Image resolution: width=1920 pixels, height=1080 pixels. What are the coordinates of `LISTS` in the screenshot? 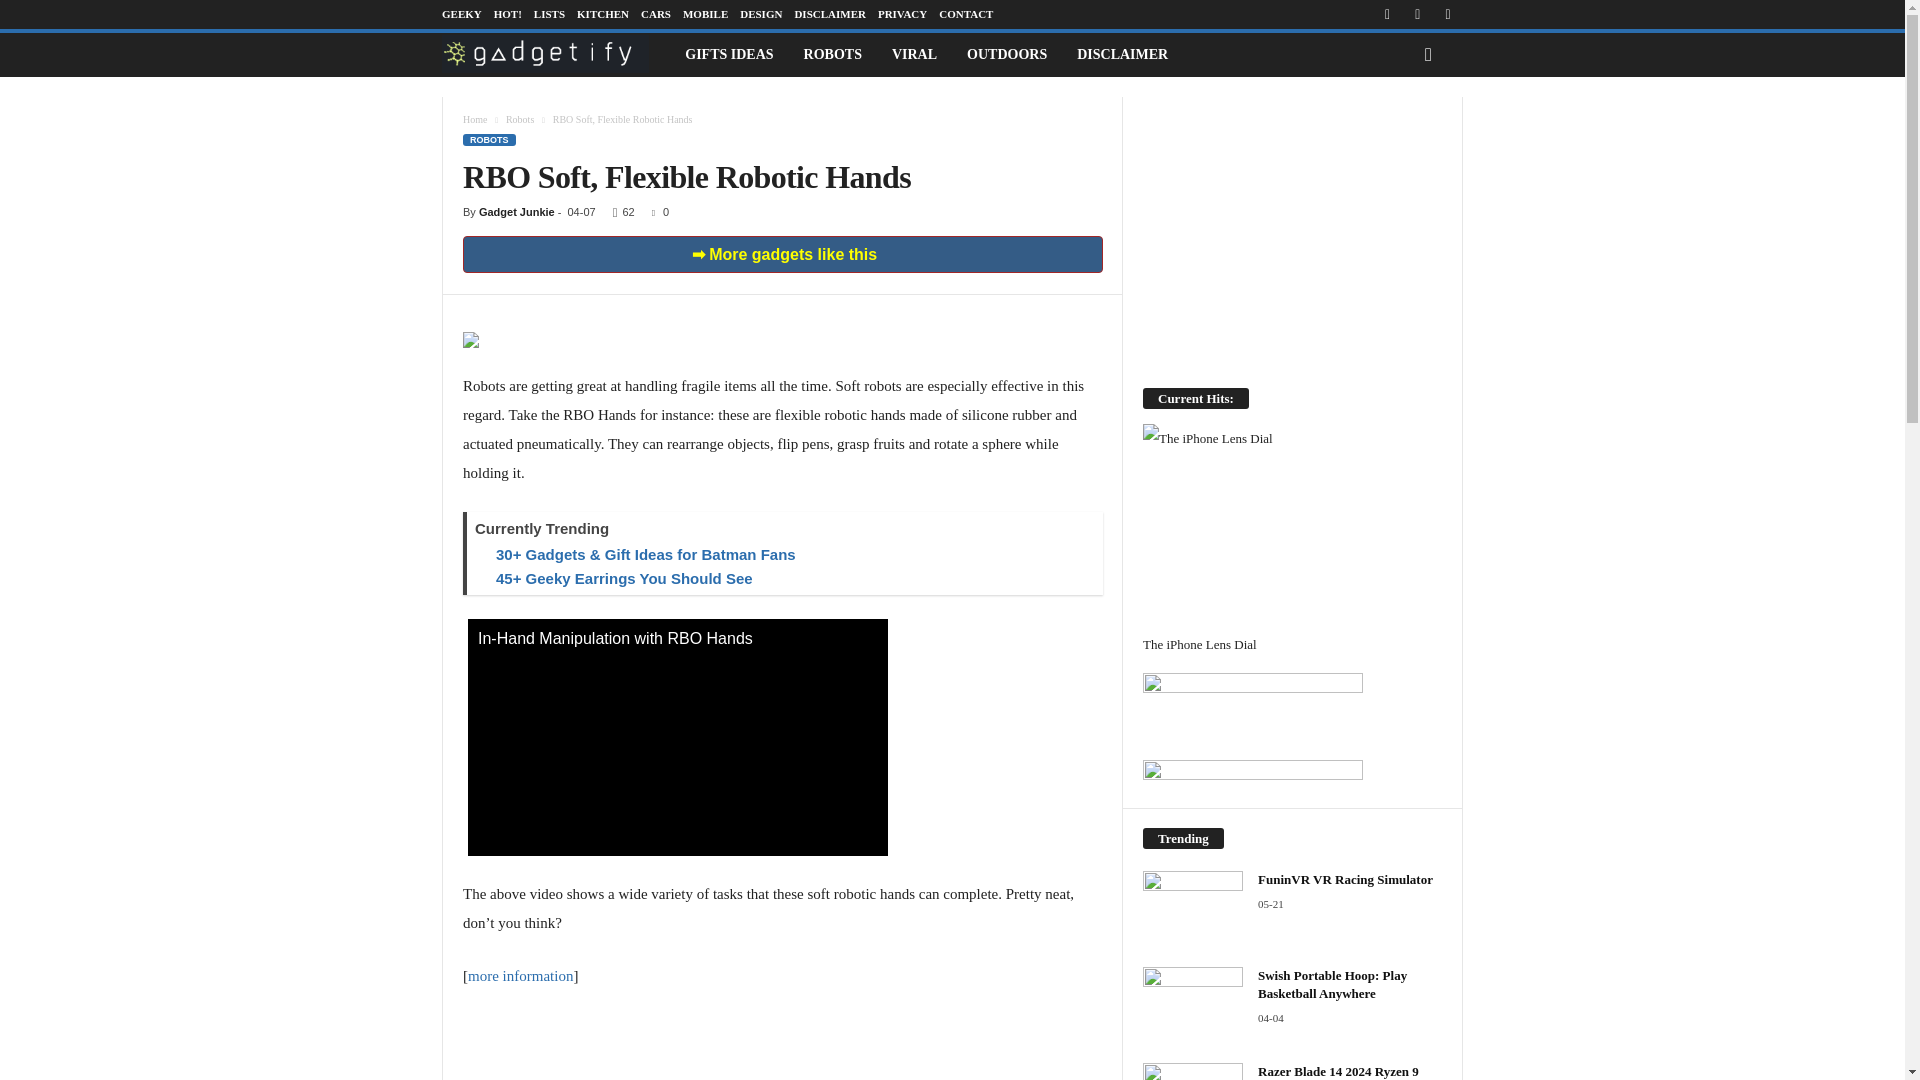 It's located at (548, 14).